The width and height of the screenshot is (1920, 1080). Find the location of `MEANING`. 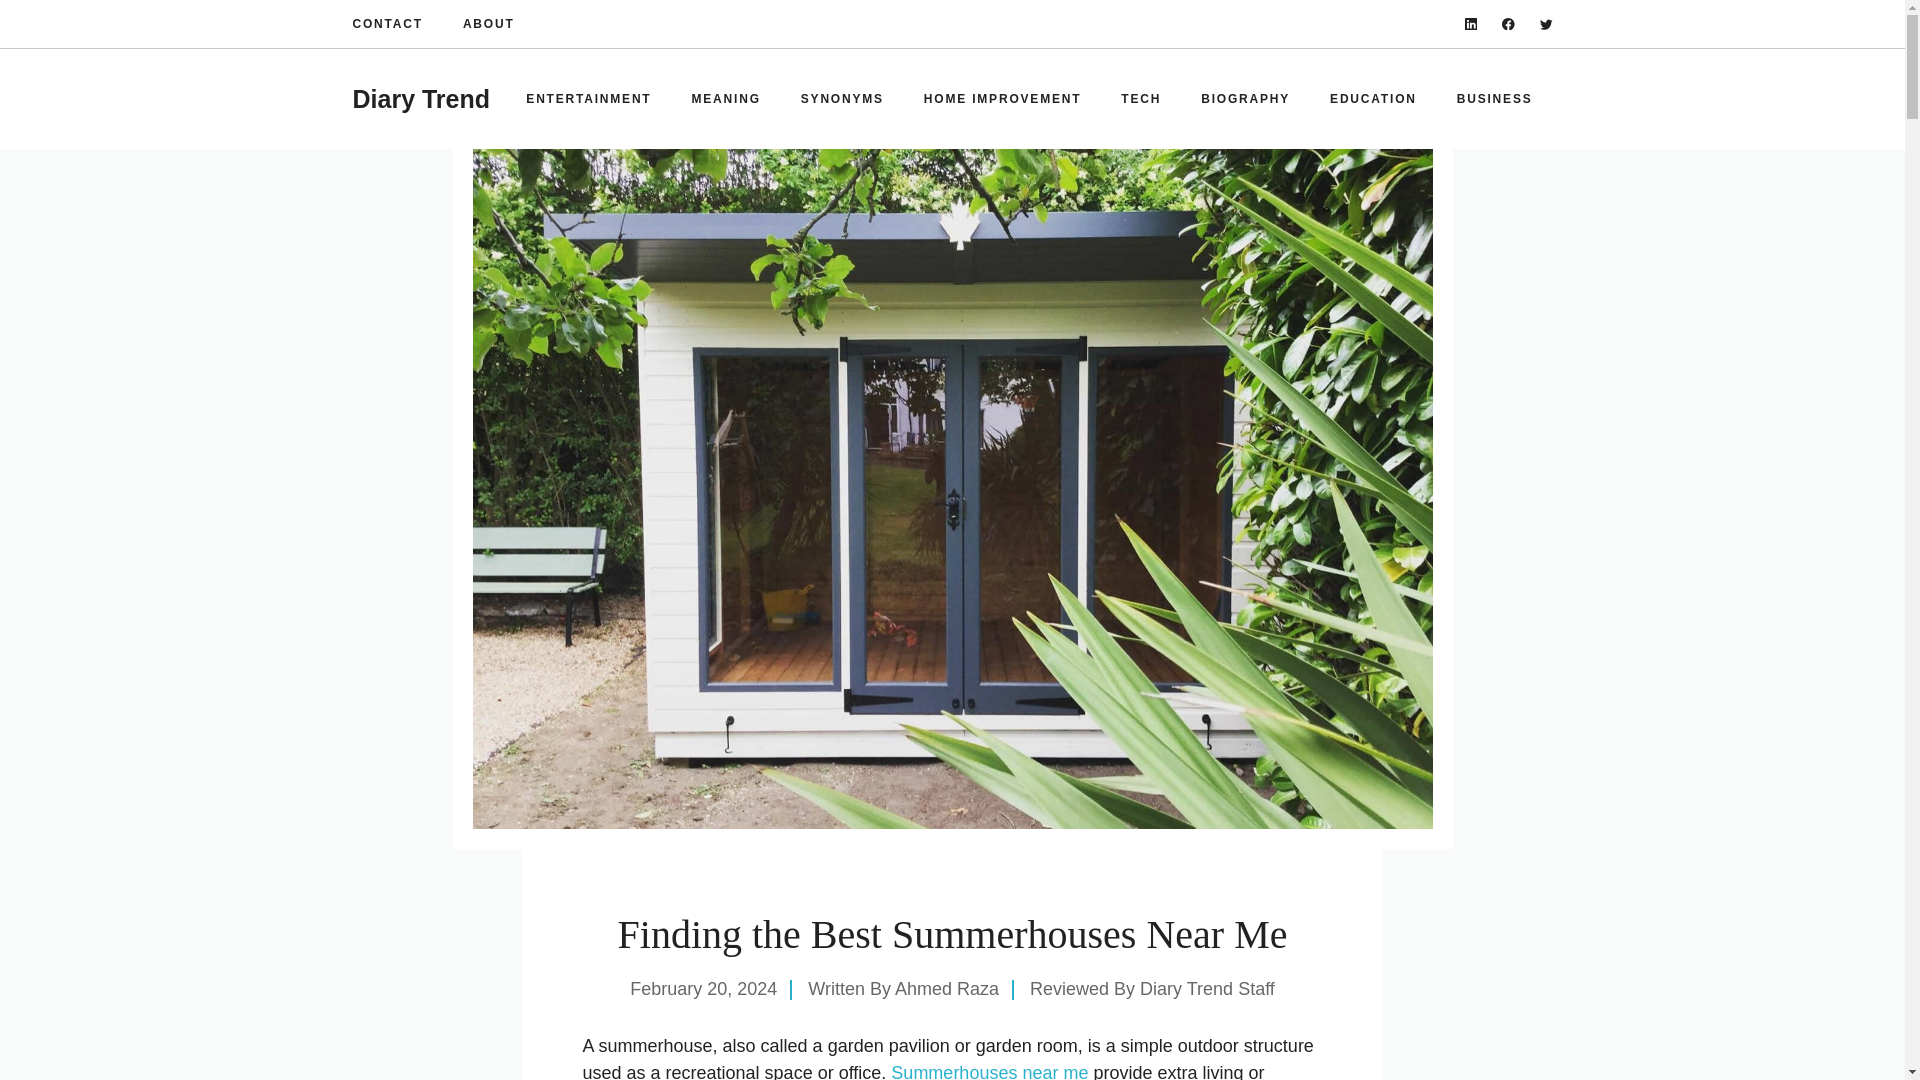

MEANING is located at coordinates (726, 98).